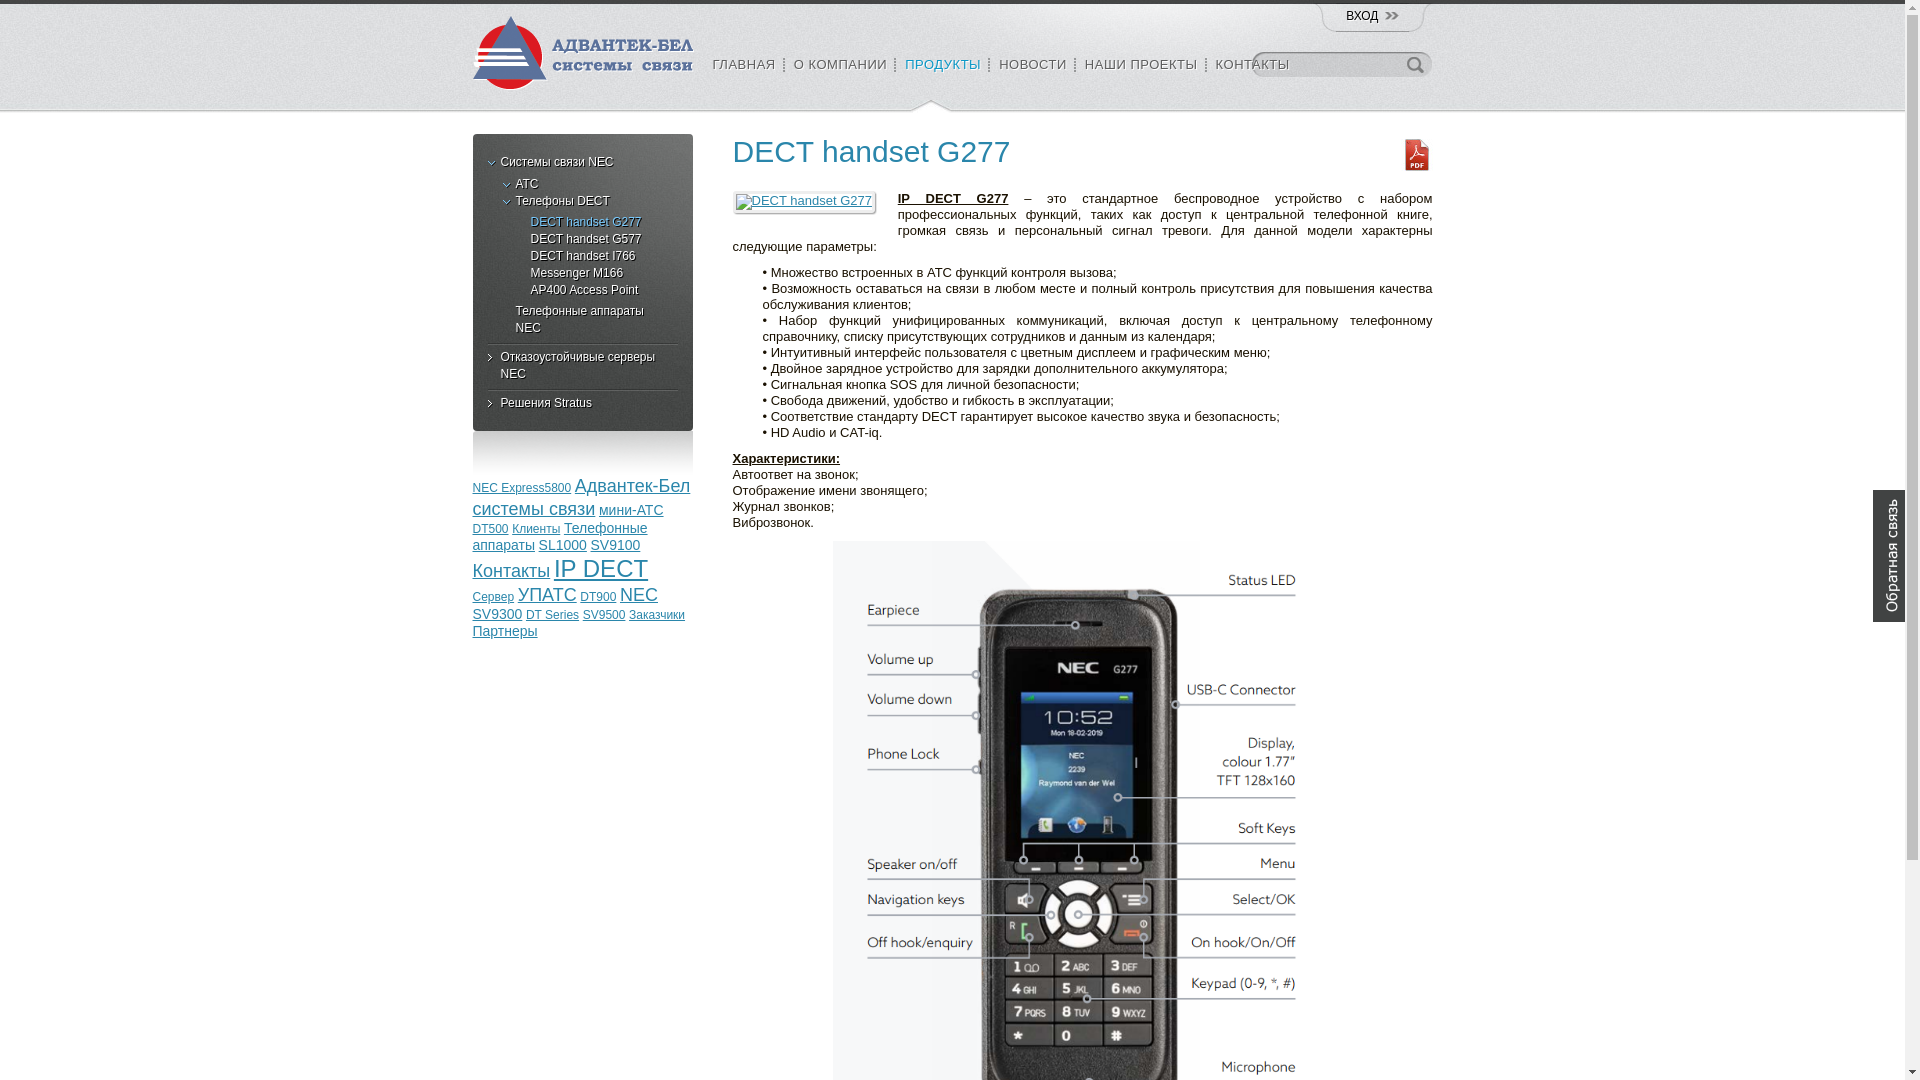 The image size is (1920, 1080). I want to click on SV9100, so click(616, 545).